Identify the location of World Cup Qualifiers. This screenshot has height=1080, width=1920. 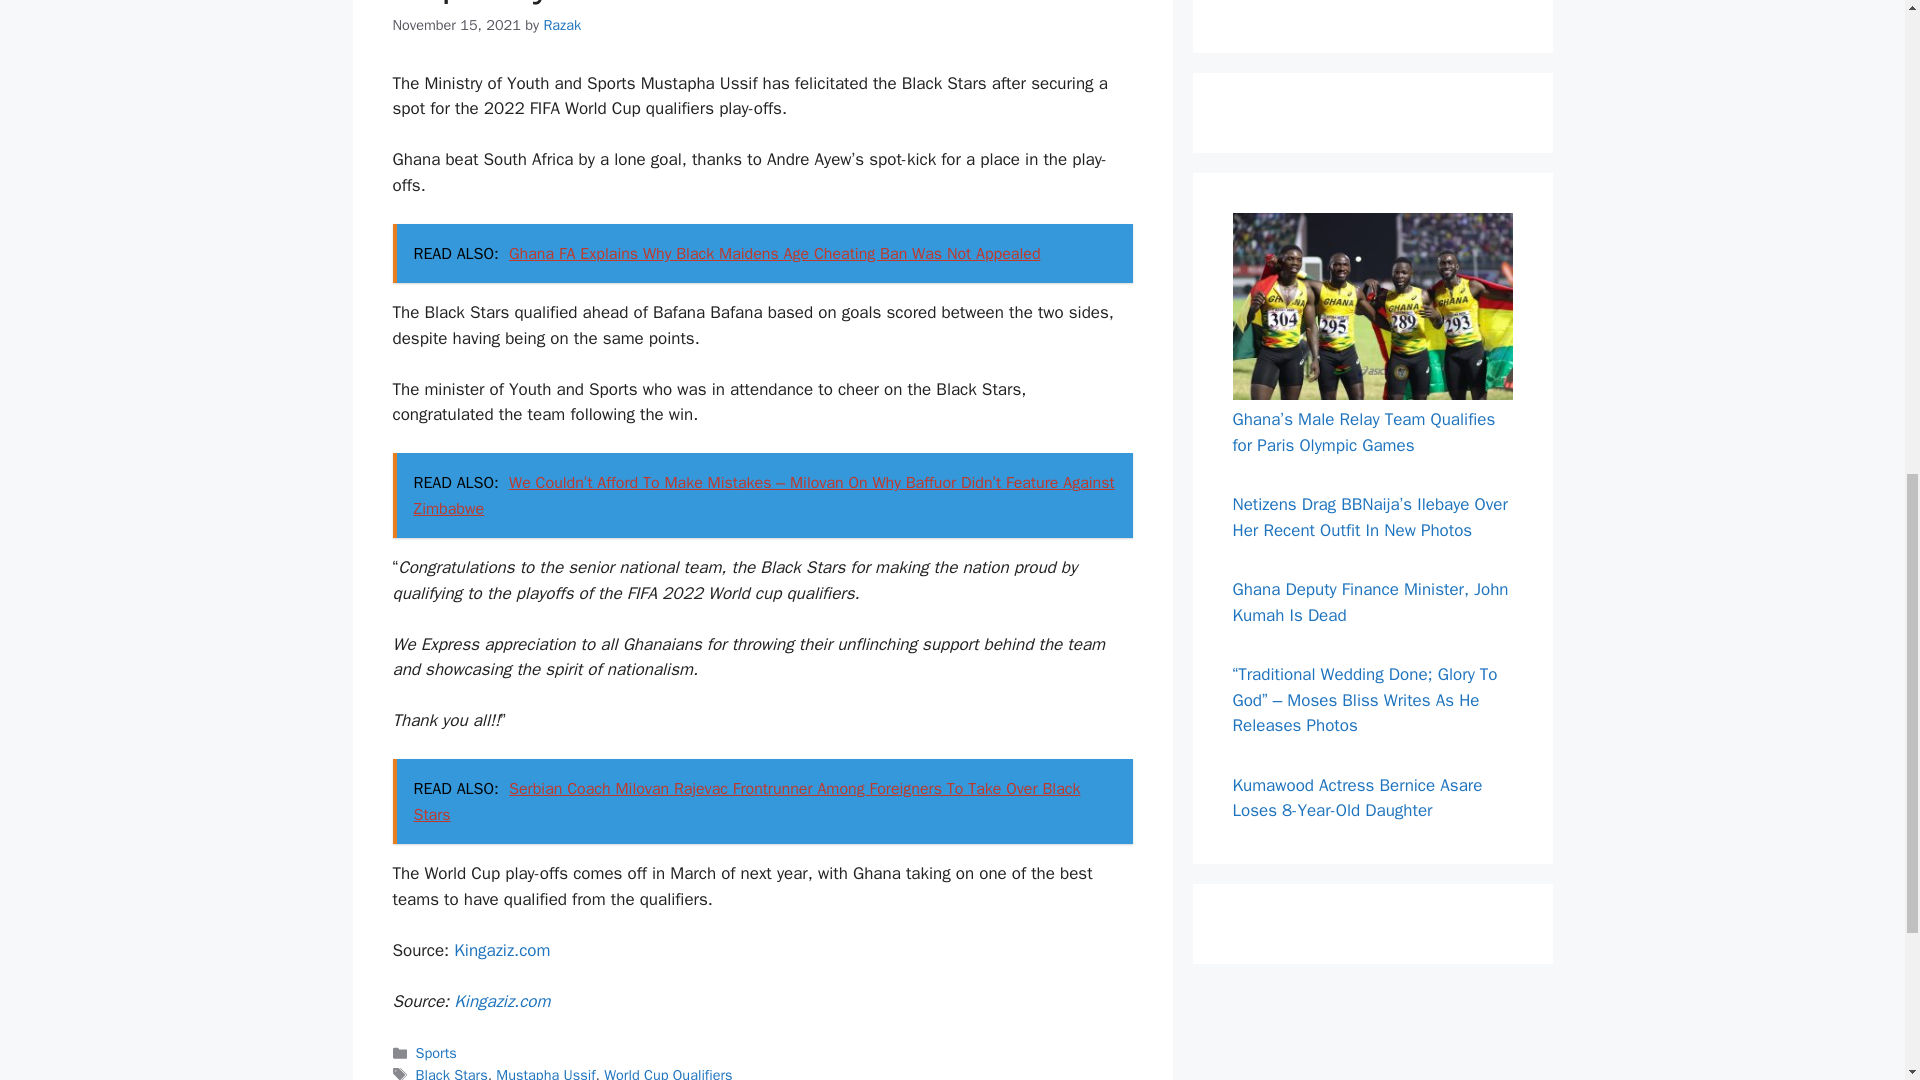
(668, 1072).